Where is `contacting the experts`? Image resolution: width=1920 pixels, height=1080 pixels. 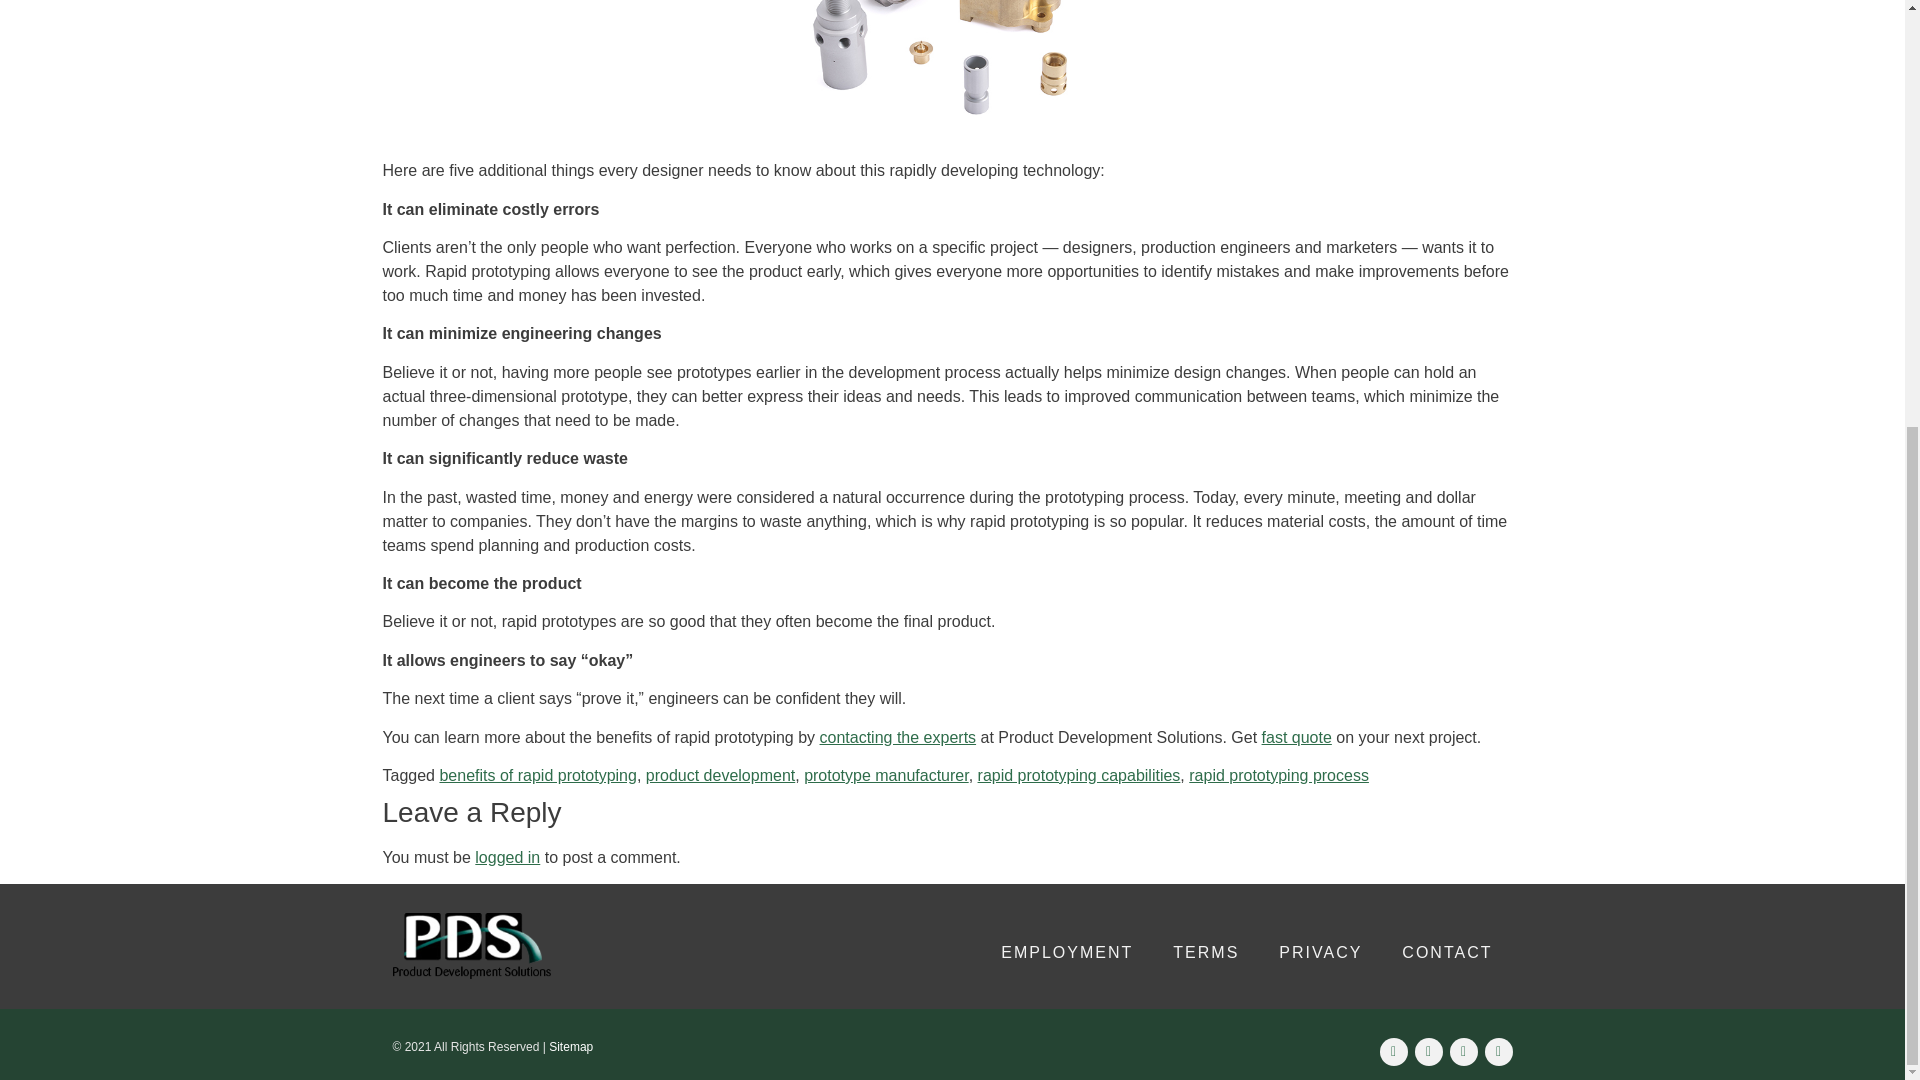 contacting the experts is located at coordinates (898, 738).